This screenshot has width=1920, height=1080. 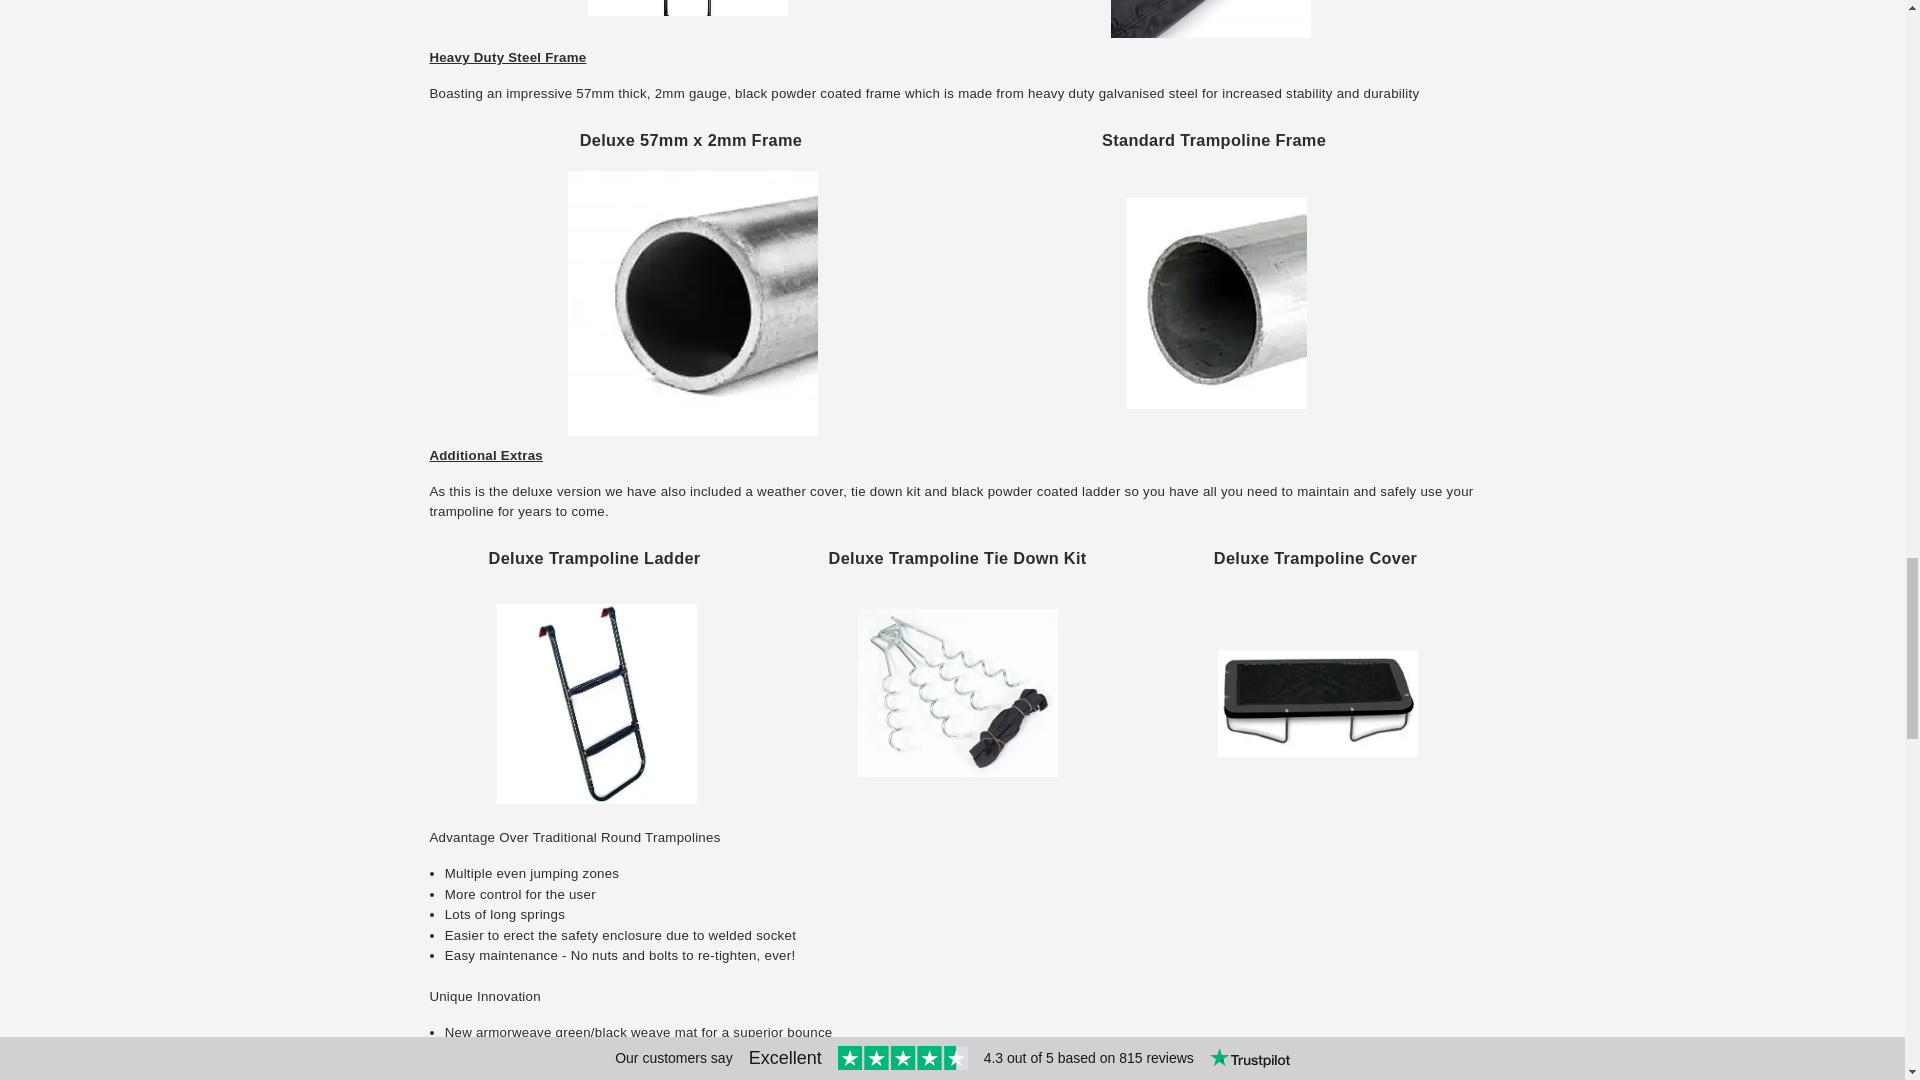 I want to click on Deluxe PVC Pads, so click(x=687, y=8).